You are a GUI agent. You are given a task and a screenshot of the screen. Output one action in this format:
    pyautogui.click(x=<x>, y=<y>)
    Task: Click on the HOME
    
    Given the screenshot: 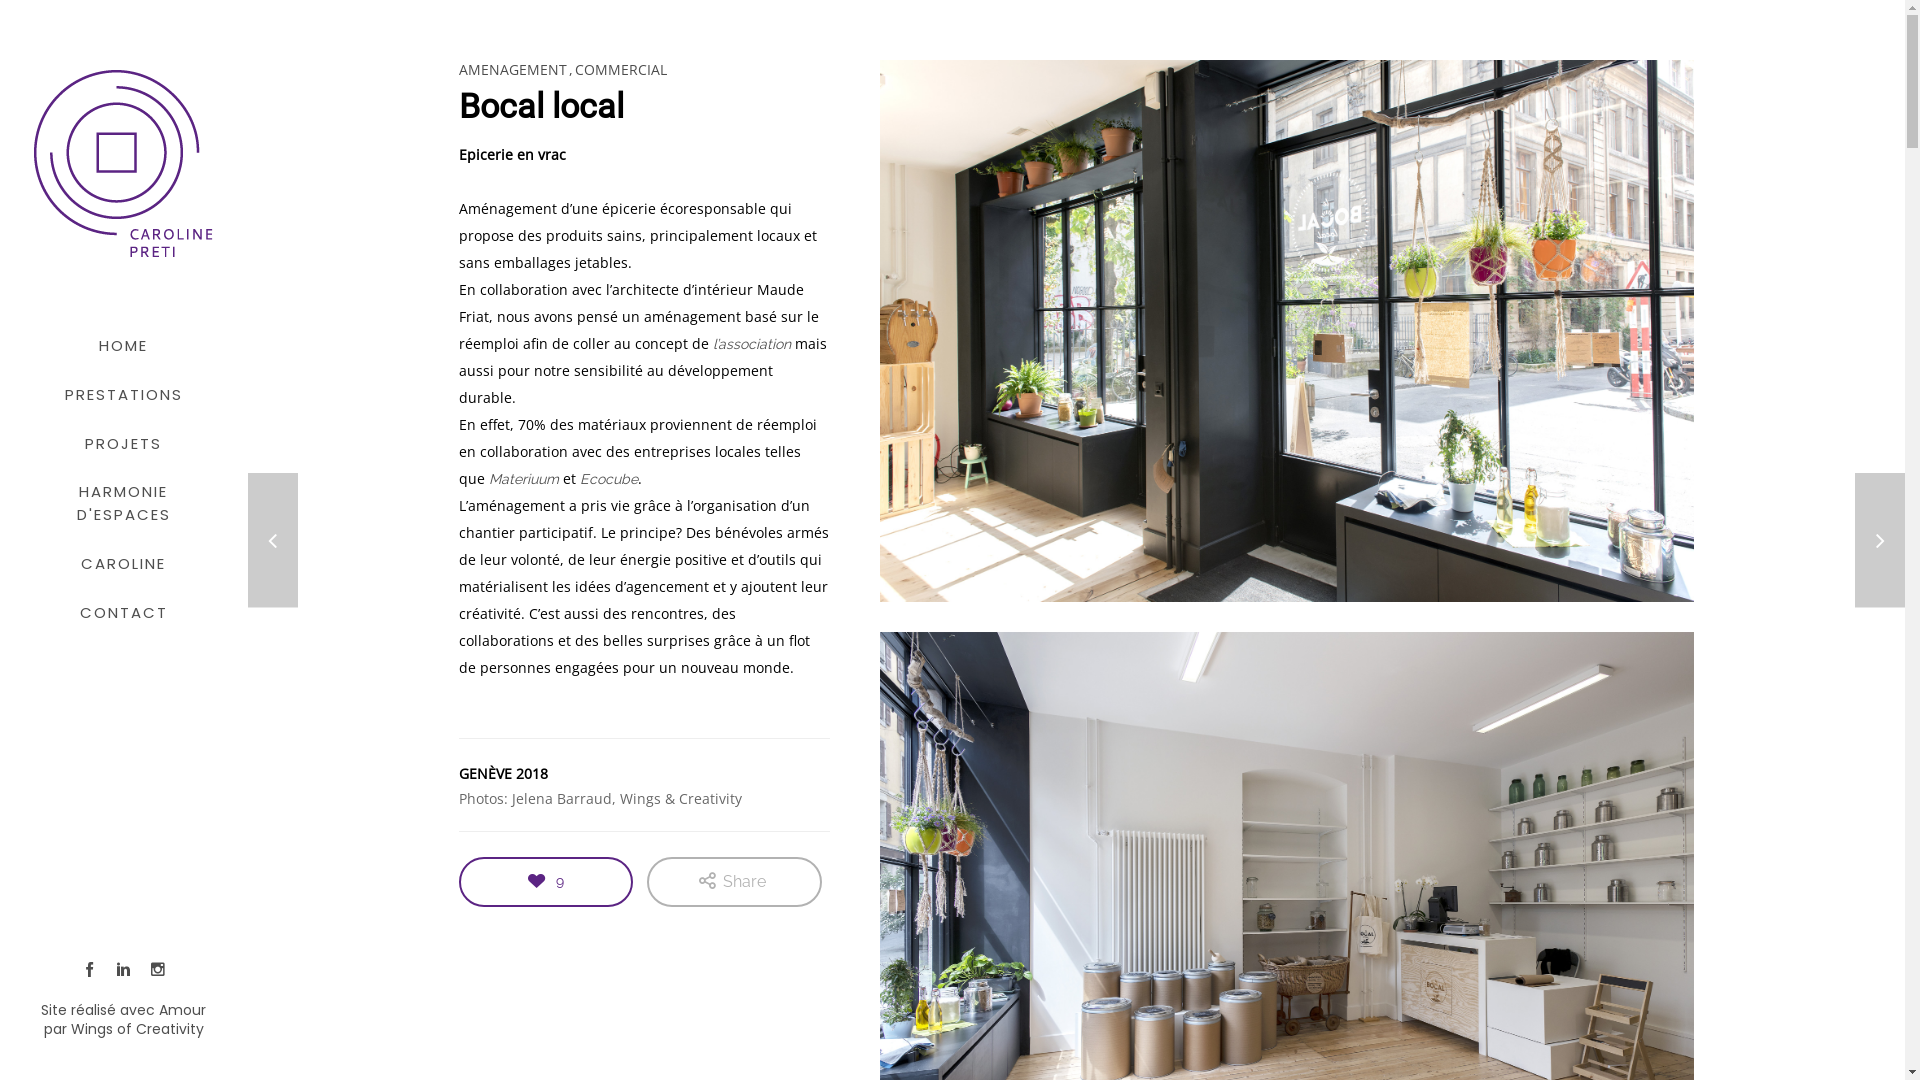 What is the action you would take?
    pyautogui.click(x=124, y=348)
    